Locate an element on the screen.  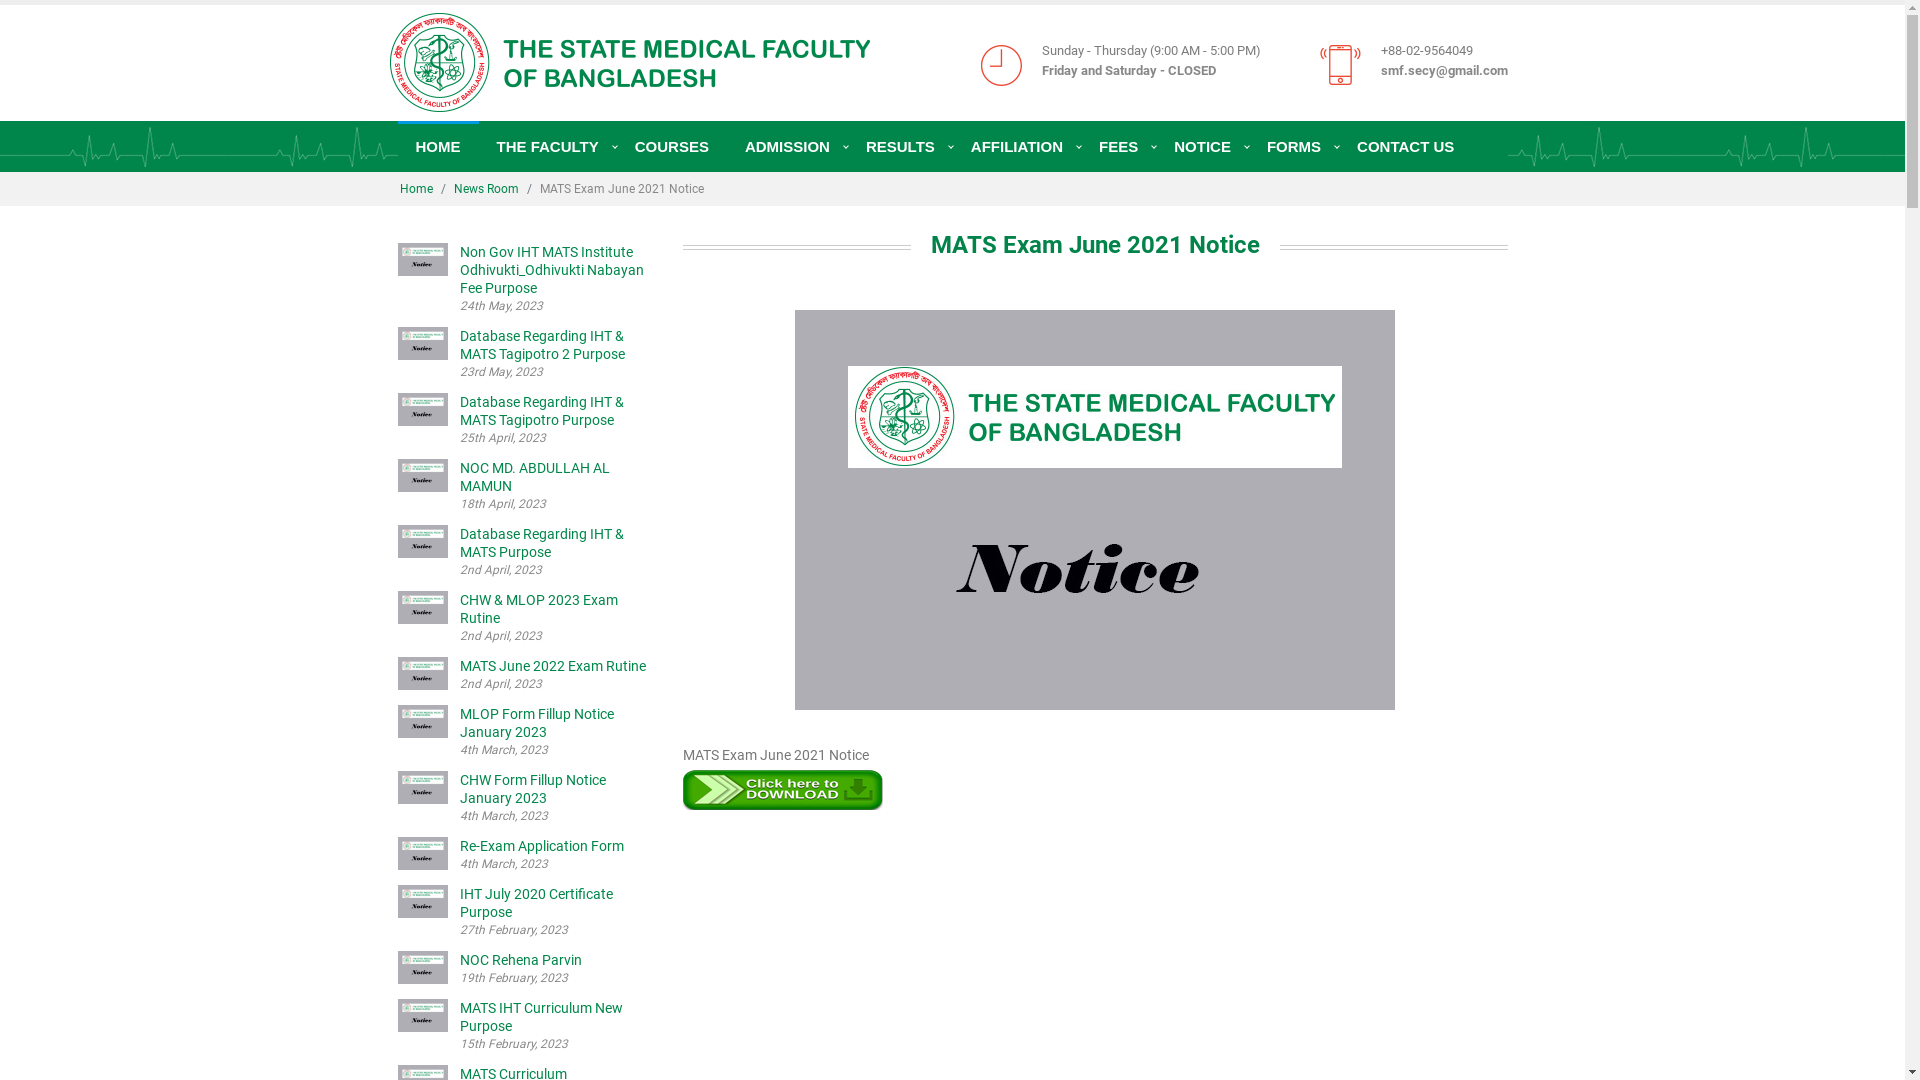
Database Regarding IHT & MATS Tagipotro Purpose is located at coordinates (542, 411).